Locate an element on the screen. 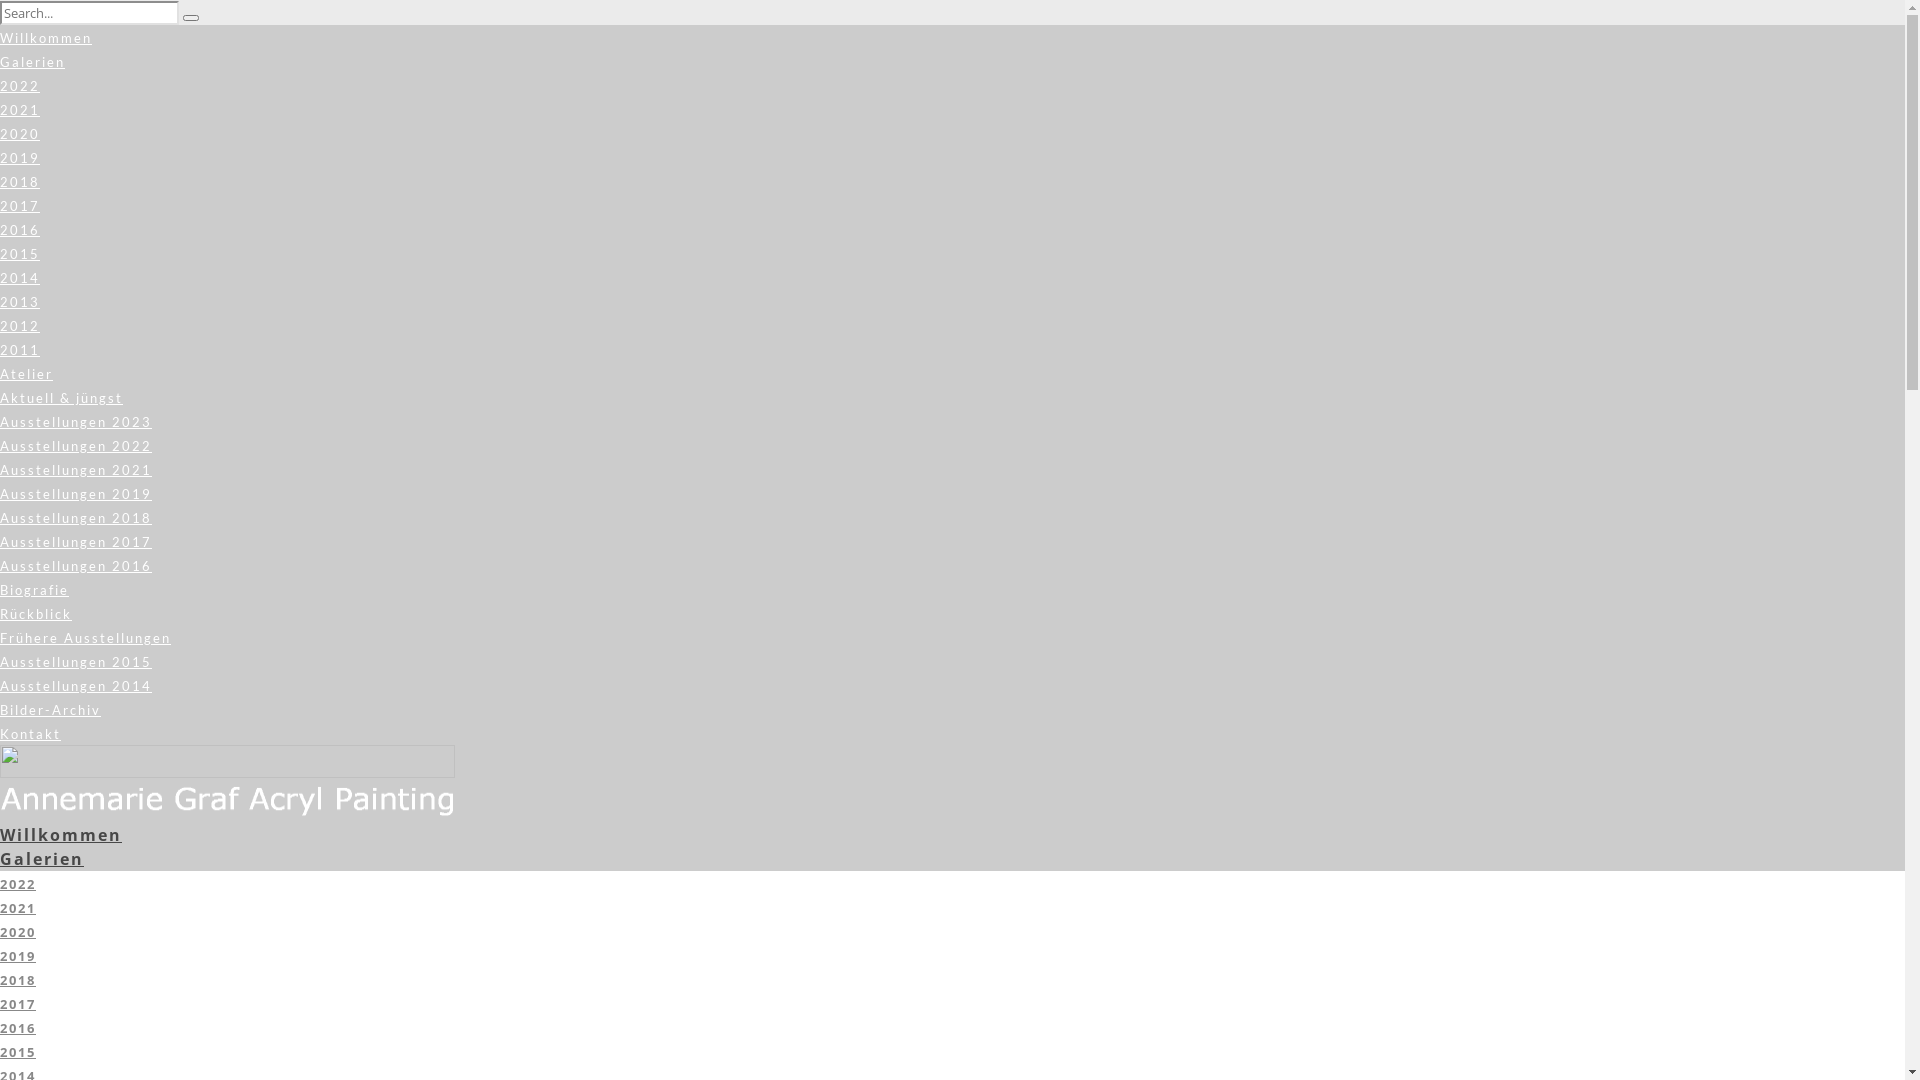 The image size is (1920, 1080). Ausstellungen 2019 is located at coordinates (76, 494).